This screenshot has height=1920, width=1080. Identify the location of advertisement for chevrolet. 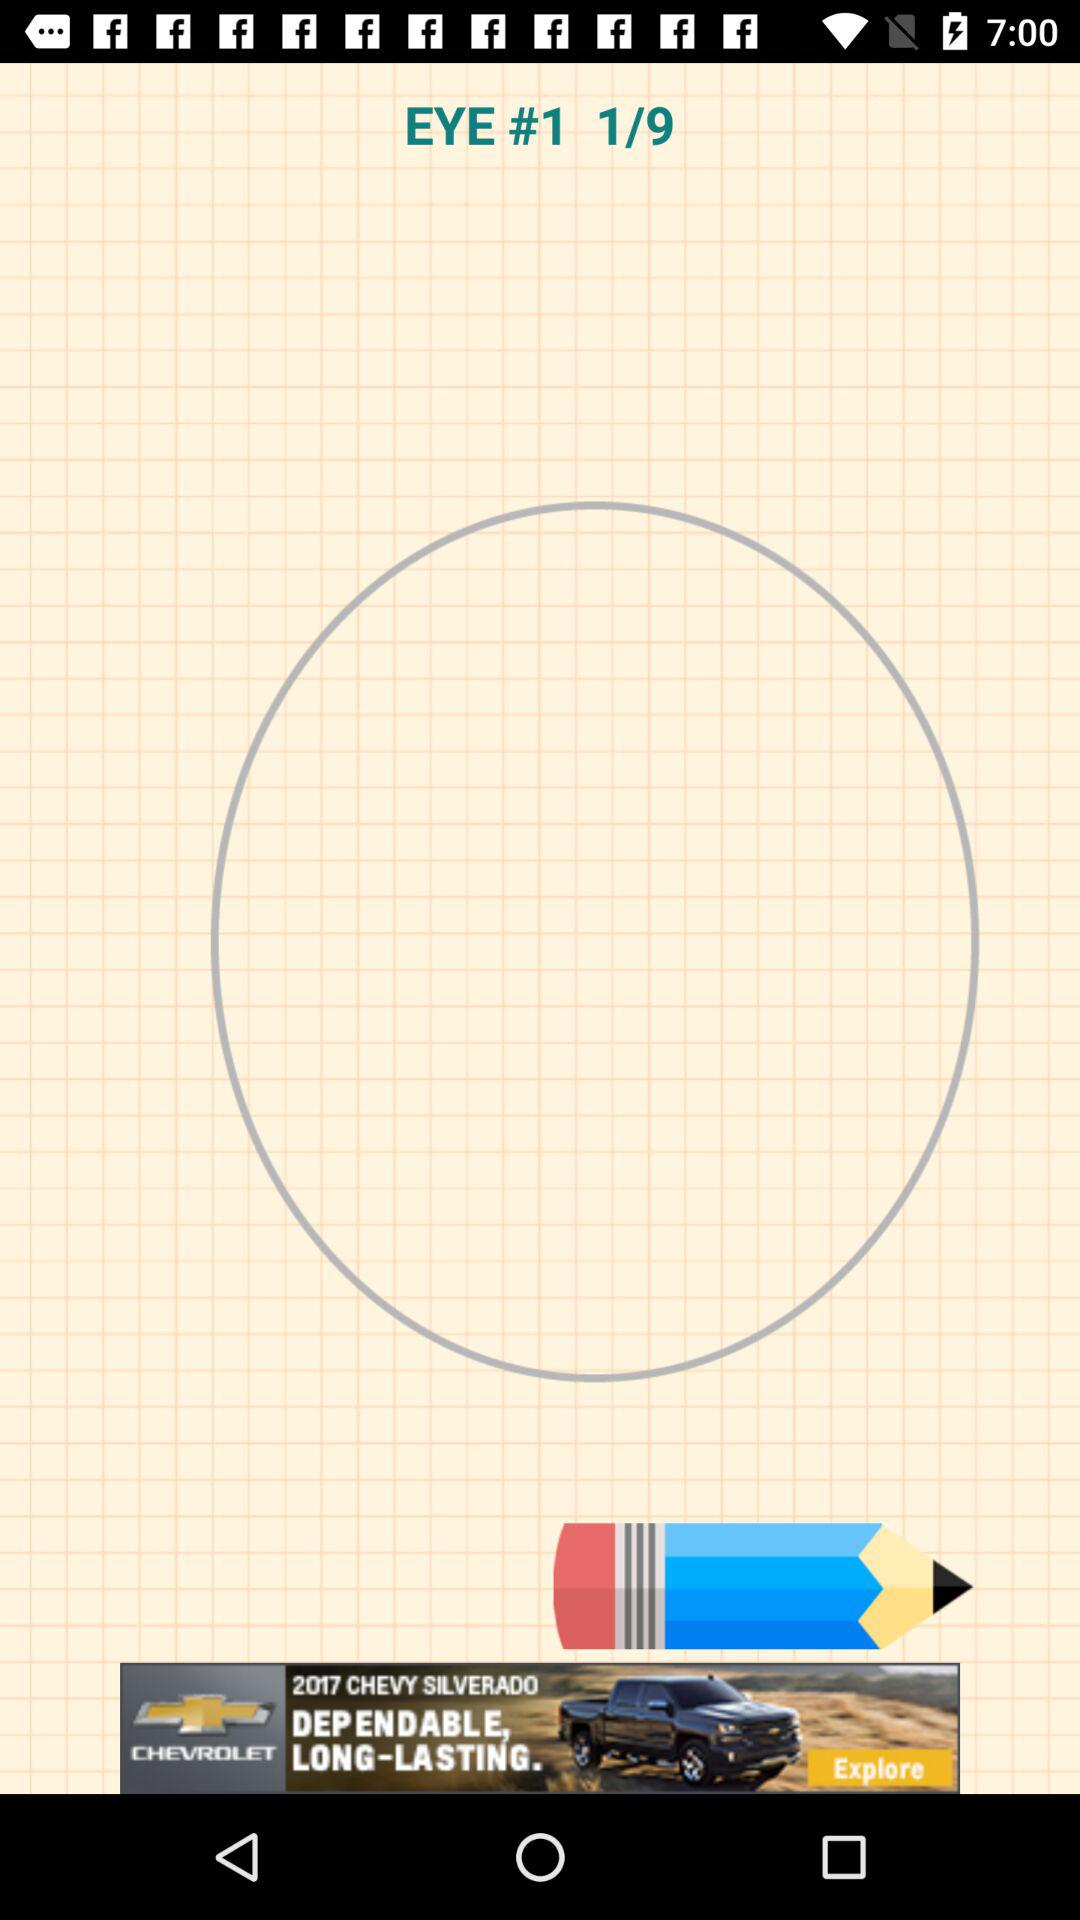
(540, 1728).